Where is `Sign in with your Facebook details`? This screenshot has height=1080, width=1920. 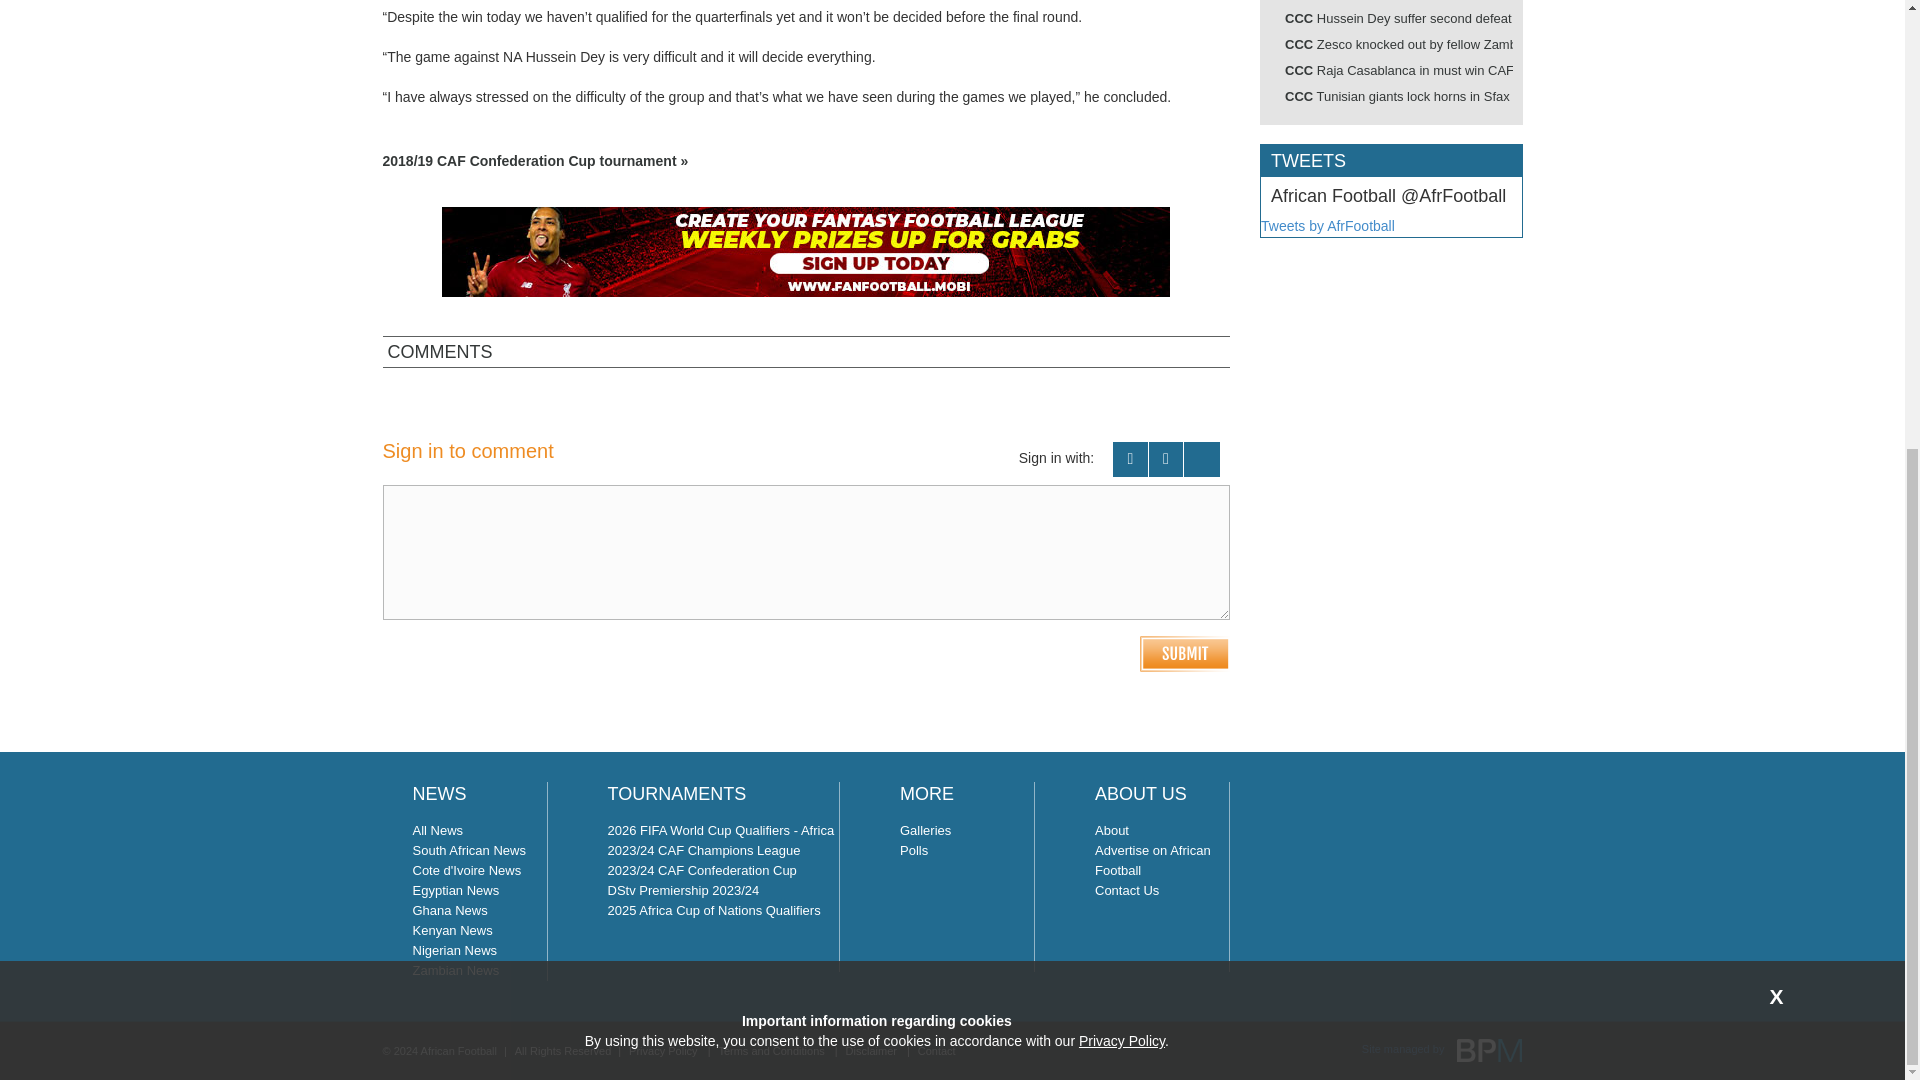
Sign in with your Facebook details is located at coordinates (1130, 459).